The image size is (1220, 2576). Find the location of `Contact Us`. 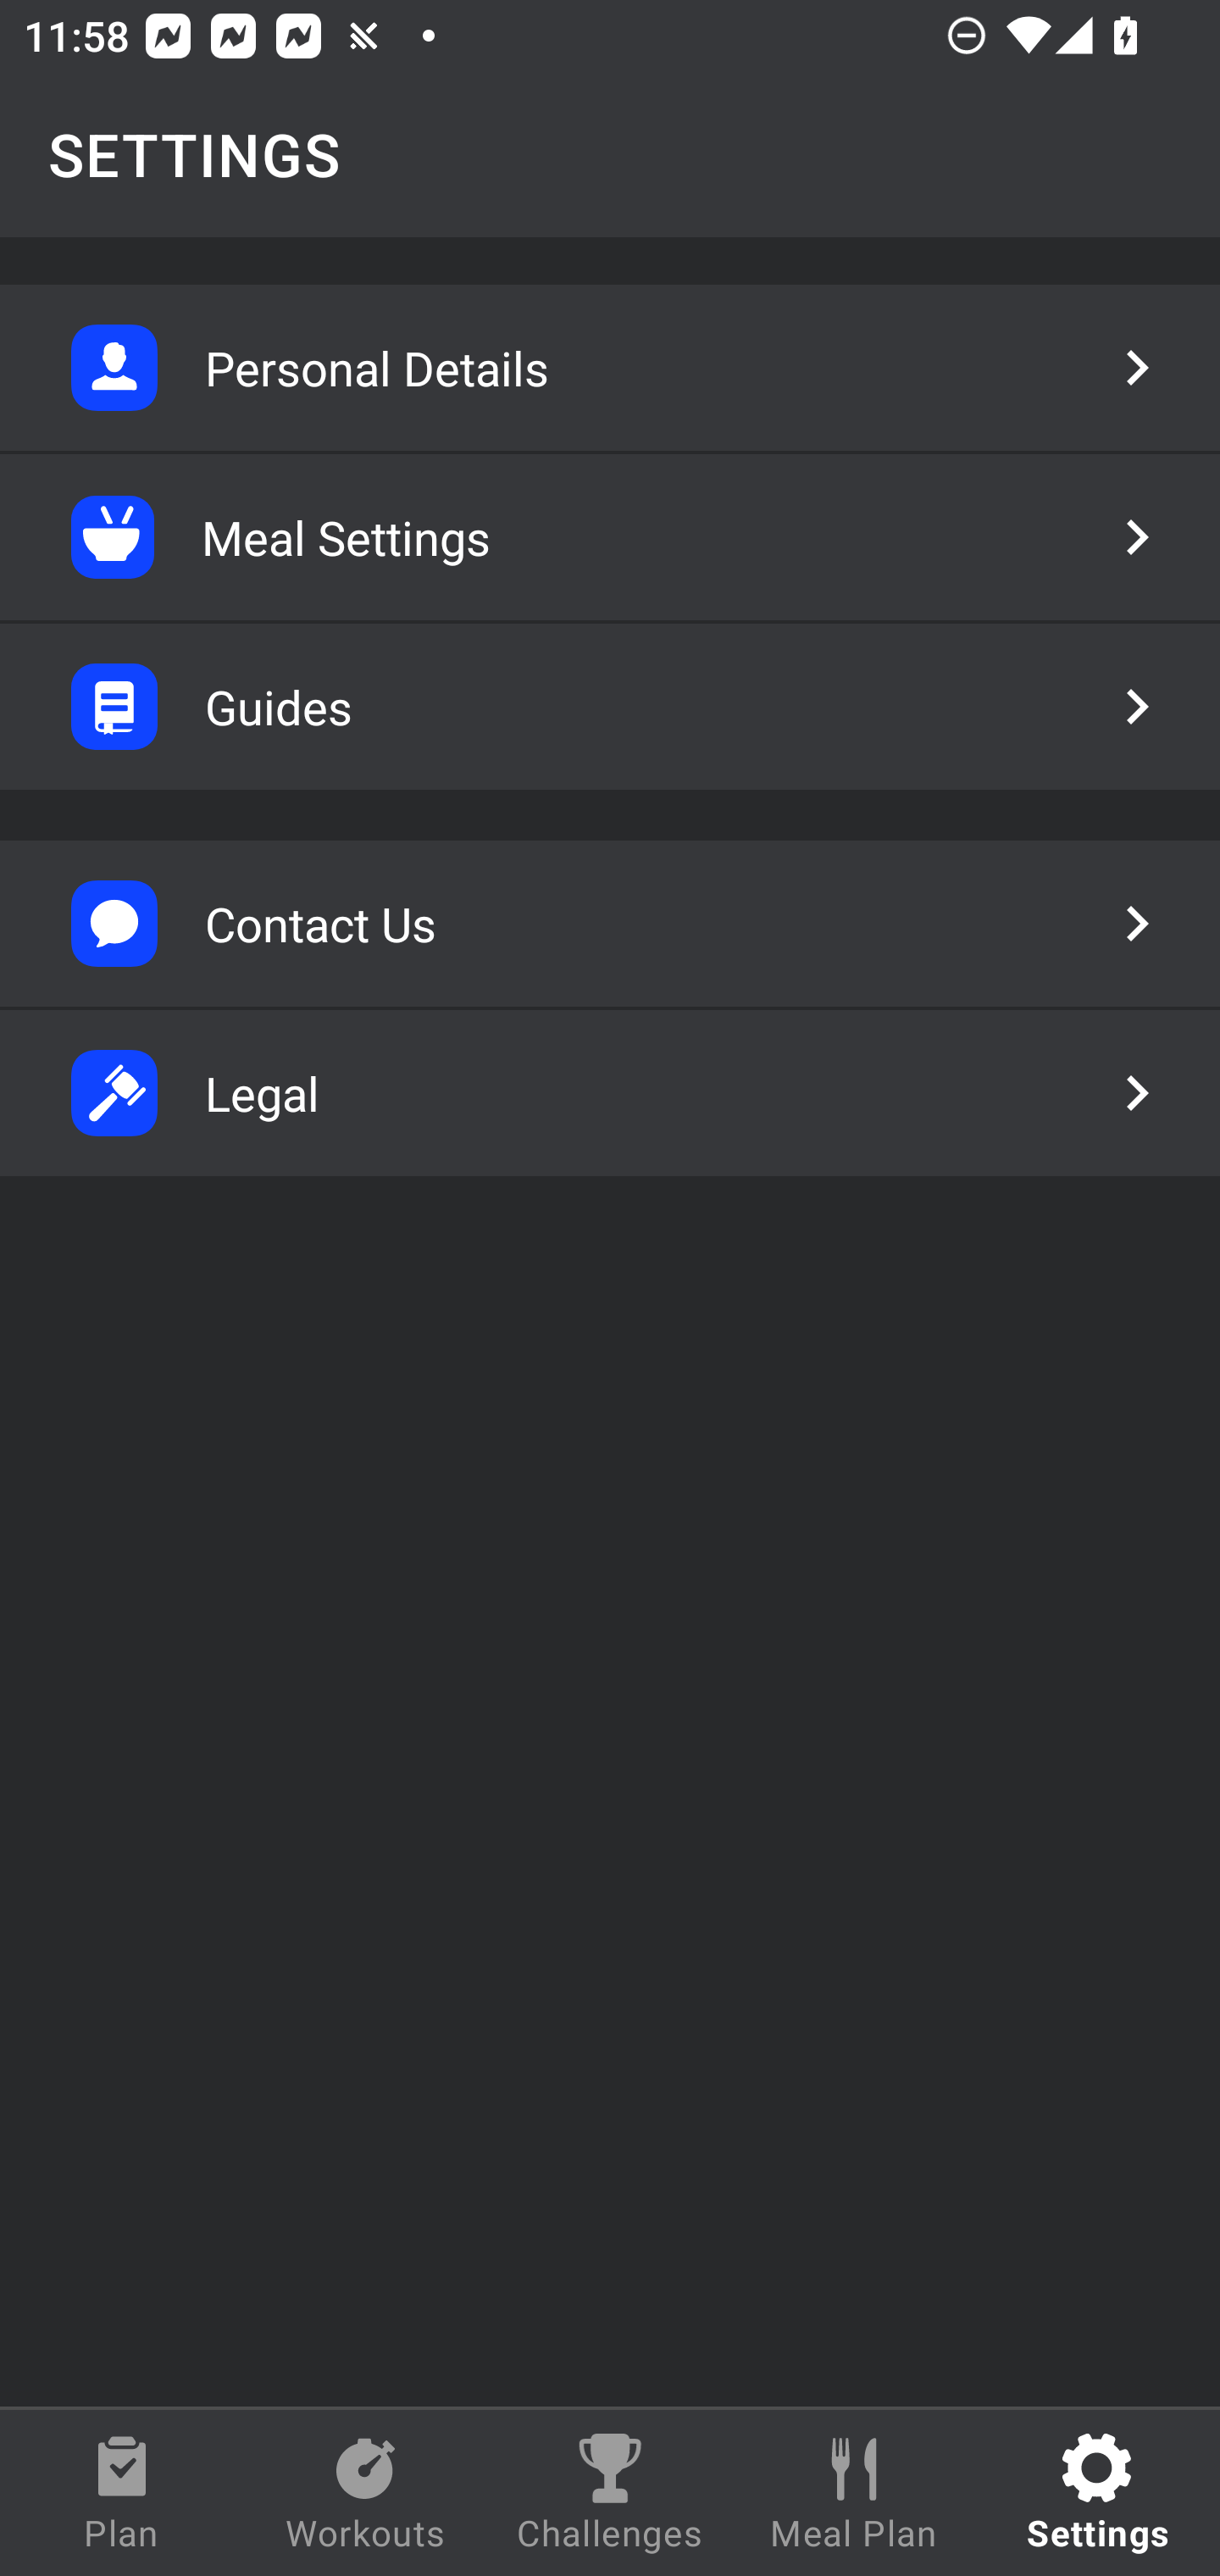

Contact Us is located at coordinates (610, 924).